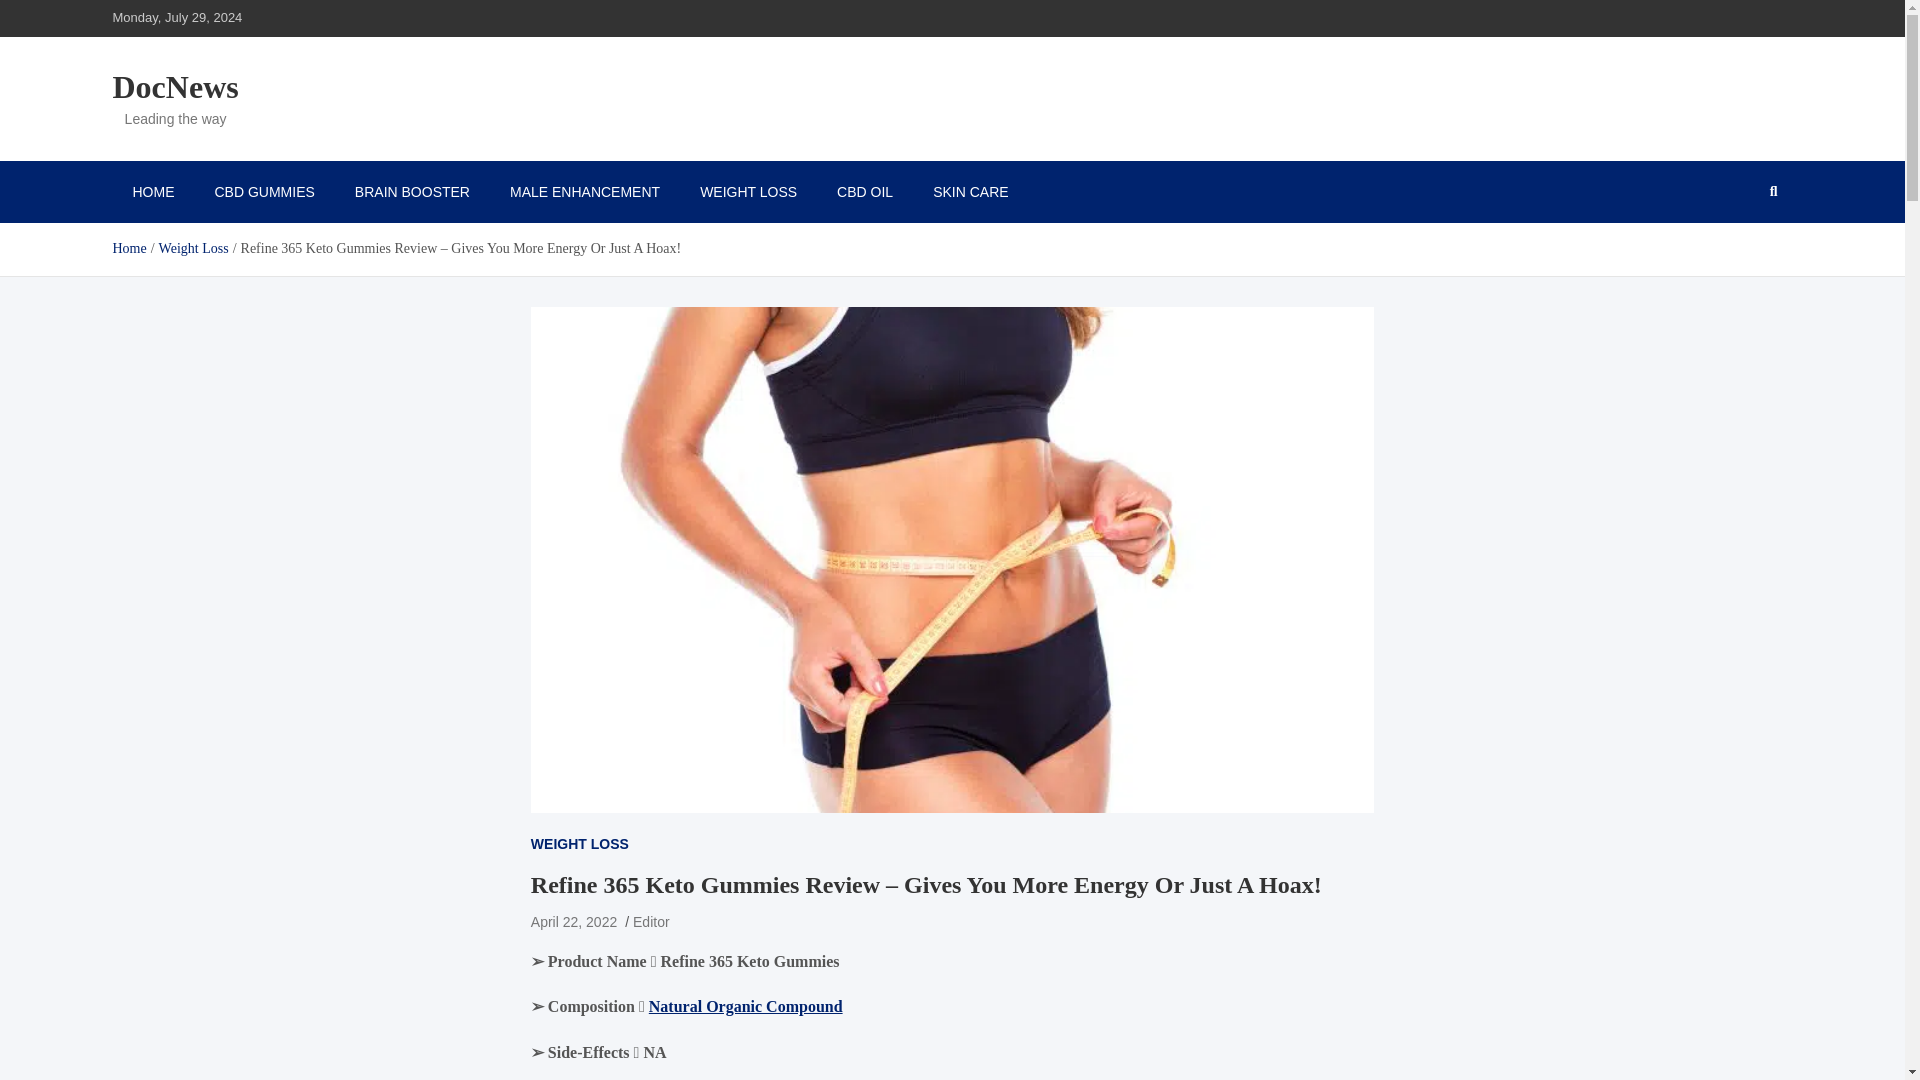 This screenshot has width=1920, height=1080. Describe the element at coordinates (194, 248) in the screenshot. I see `Weight Loss` at that location.